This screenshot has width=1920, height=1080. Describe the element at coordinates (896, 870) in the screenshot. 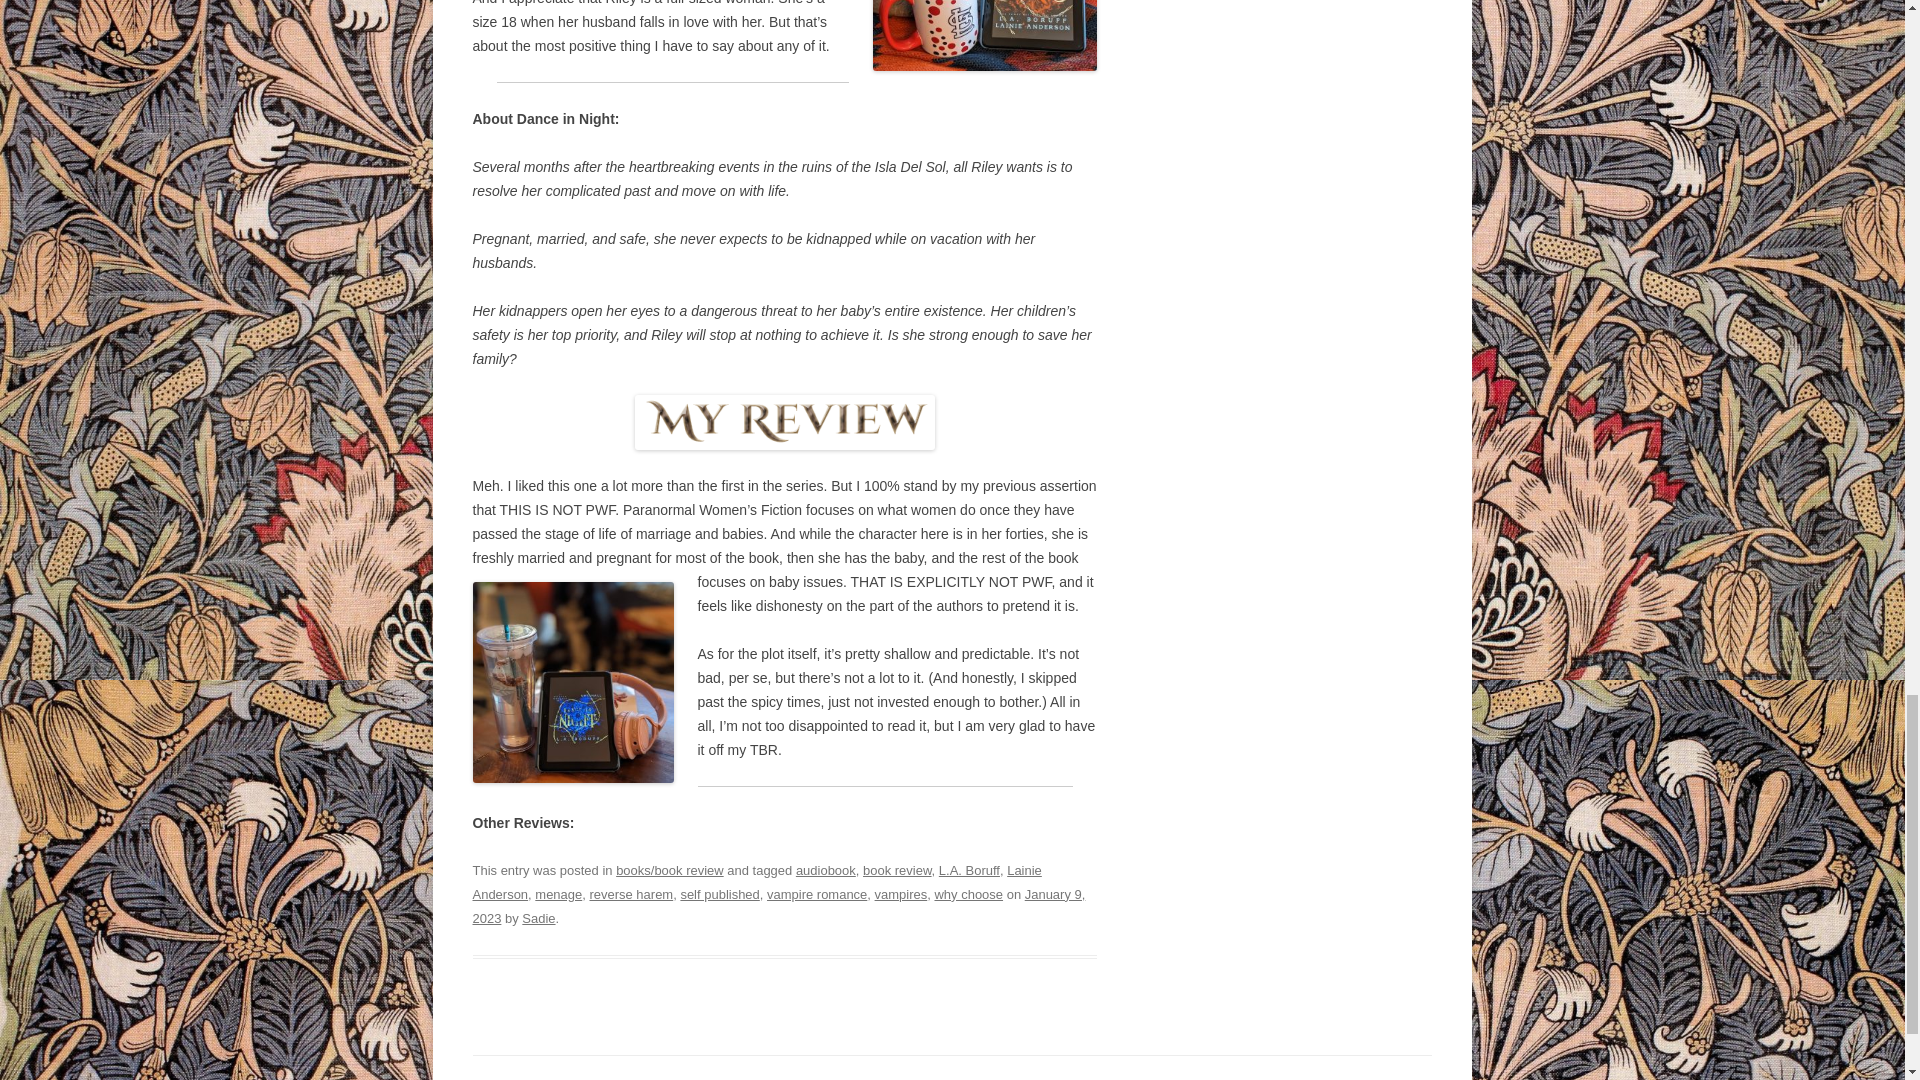

I see `book review` at that location.